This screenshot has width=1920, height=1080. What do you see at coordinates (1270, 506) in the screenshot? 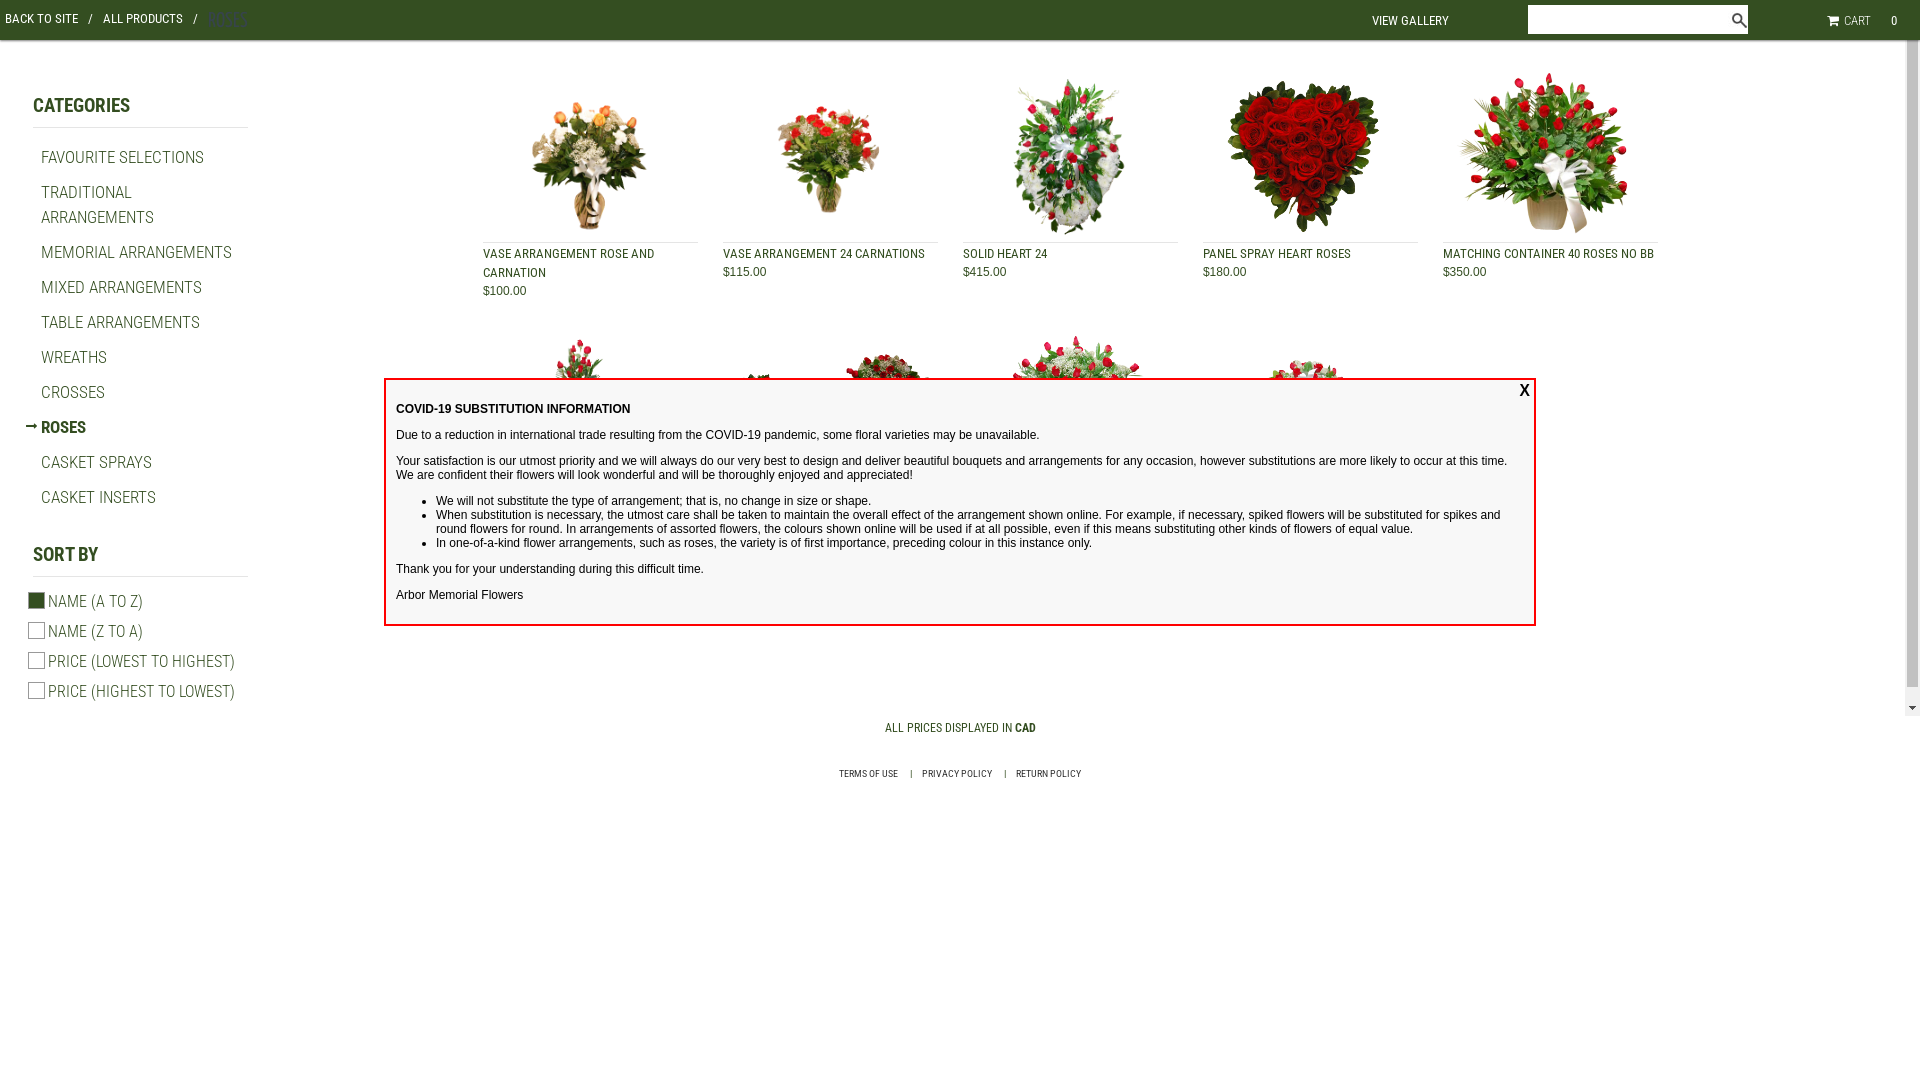
I see `CASKET SPRAY 60 ROSES` at bounding box center [1270, 506].